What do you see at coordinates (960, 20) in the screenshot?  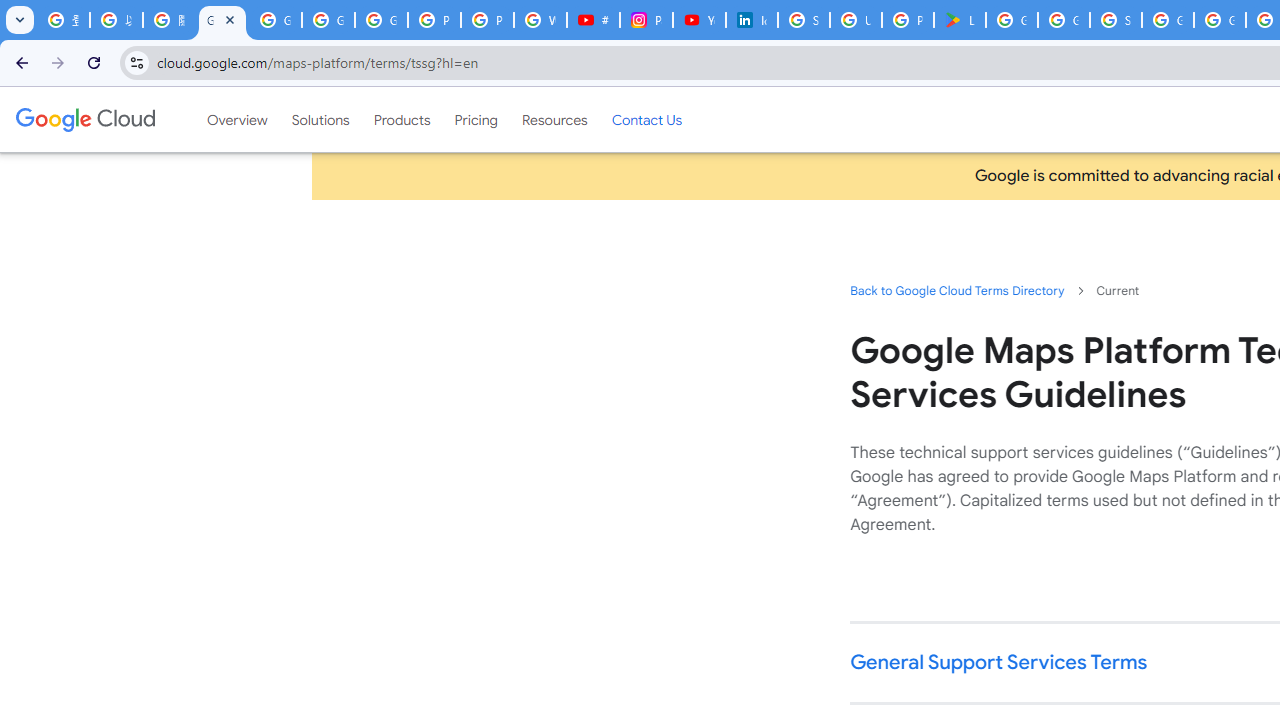 I see `Last Shelter: Survival - Apps on Google Play` at bounding box center [960, 20].